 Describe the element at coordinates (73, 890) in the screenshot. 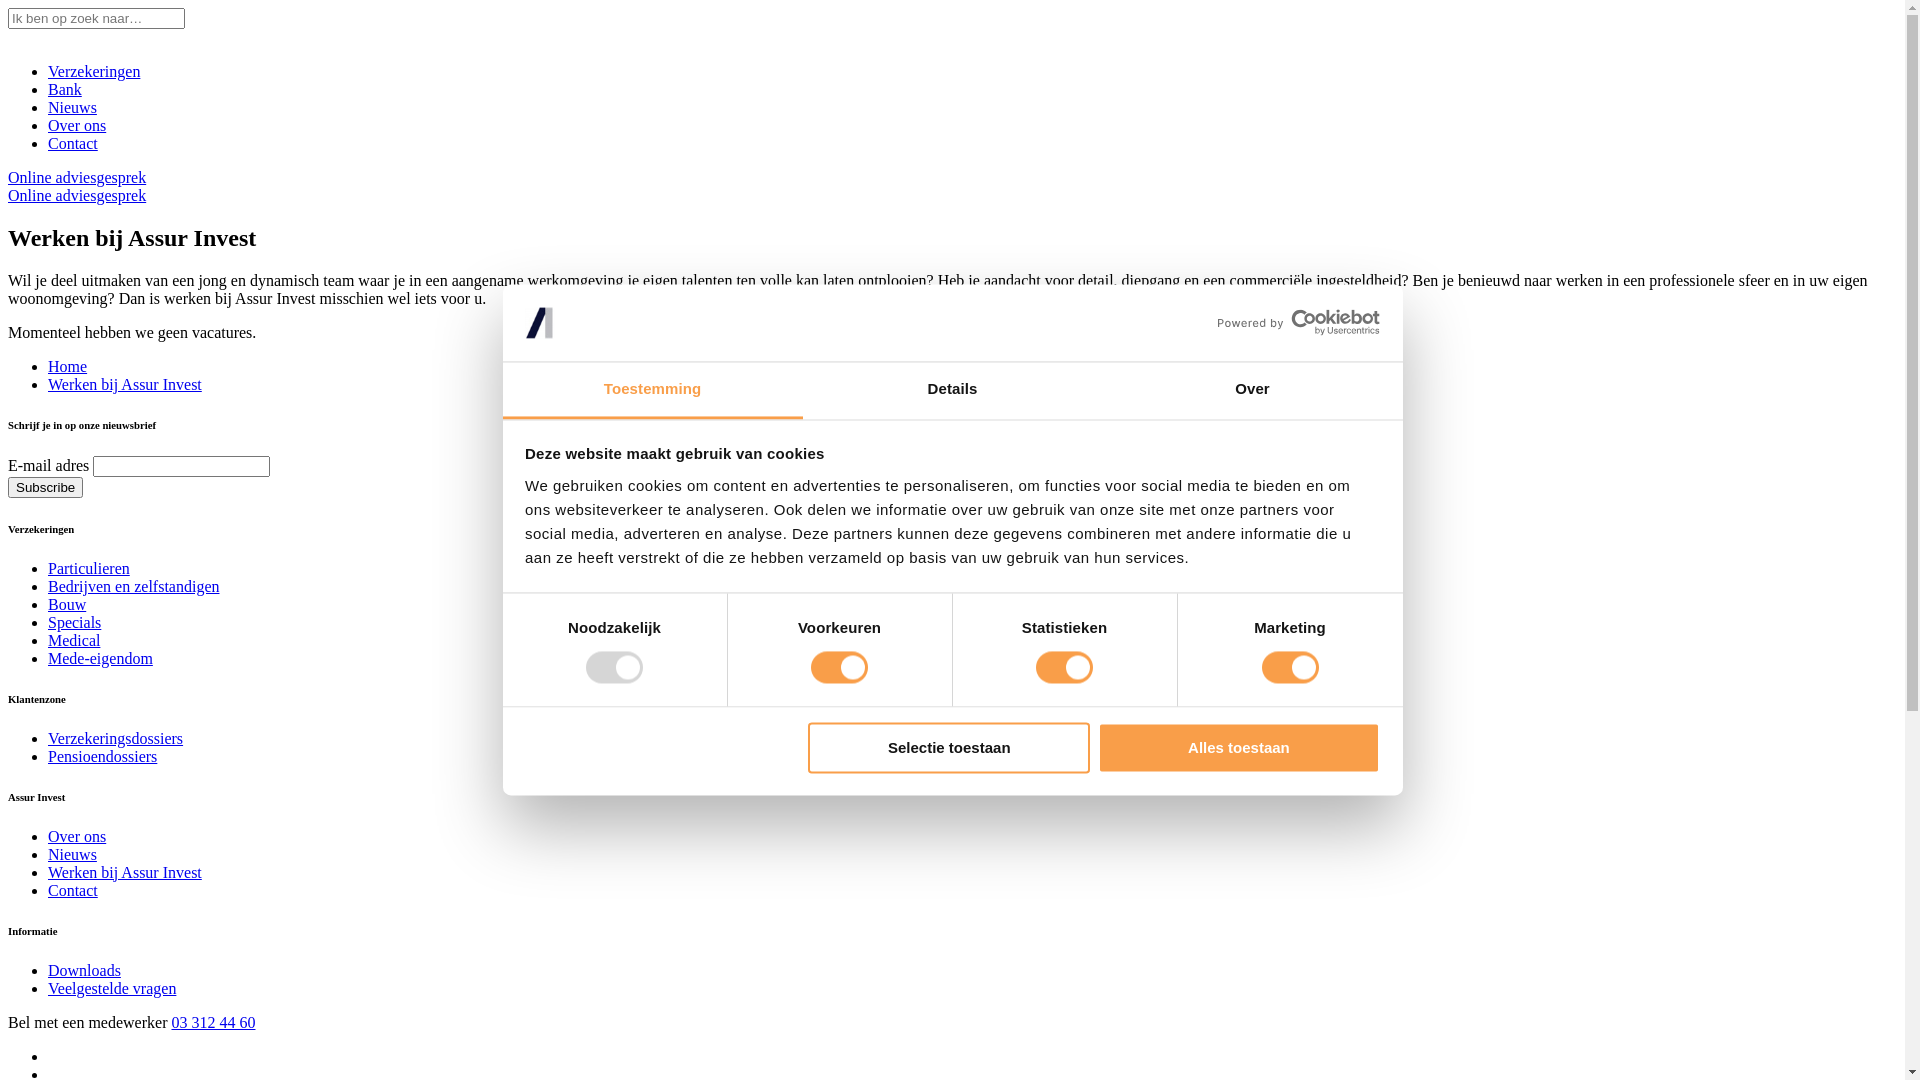

I see `Contact` at that location.